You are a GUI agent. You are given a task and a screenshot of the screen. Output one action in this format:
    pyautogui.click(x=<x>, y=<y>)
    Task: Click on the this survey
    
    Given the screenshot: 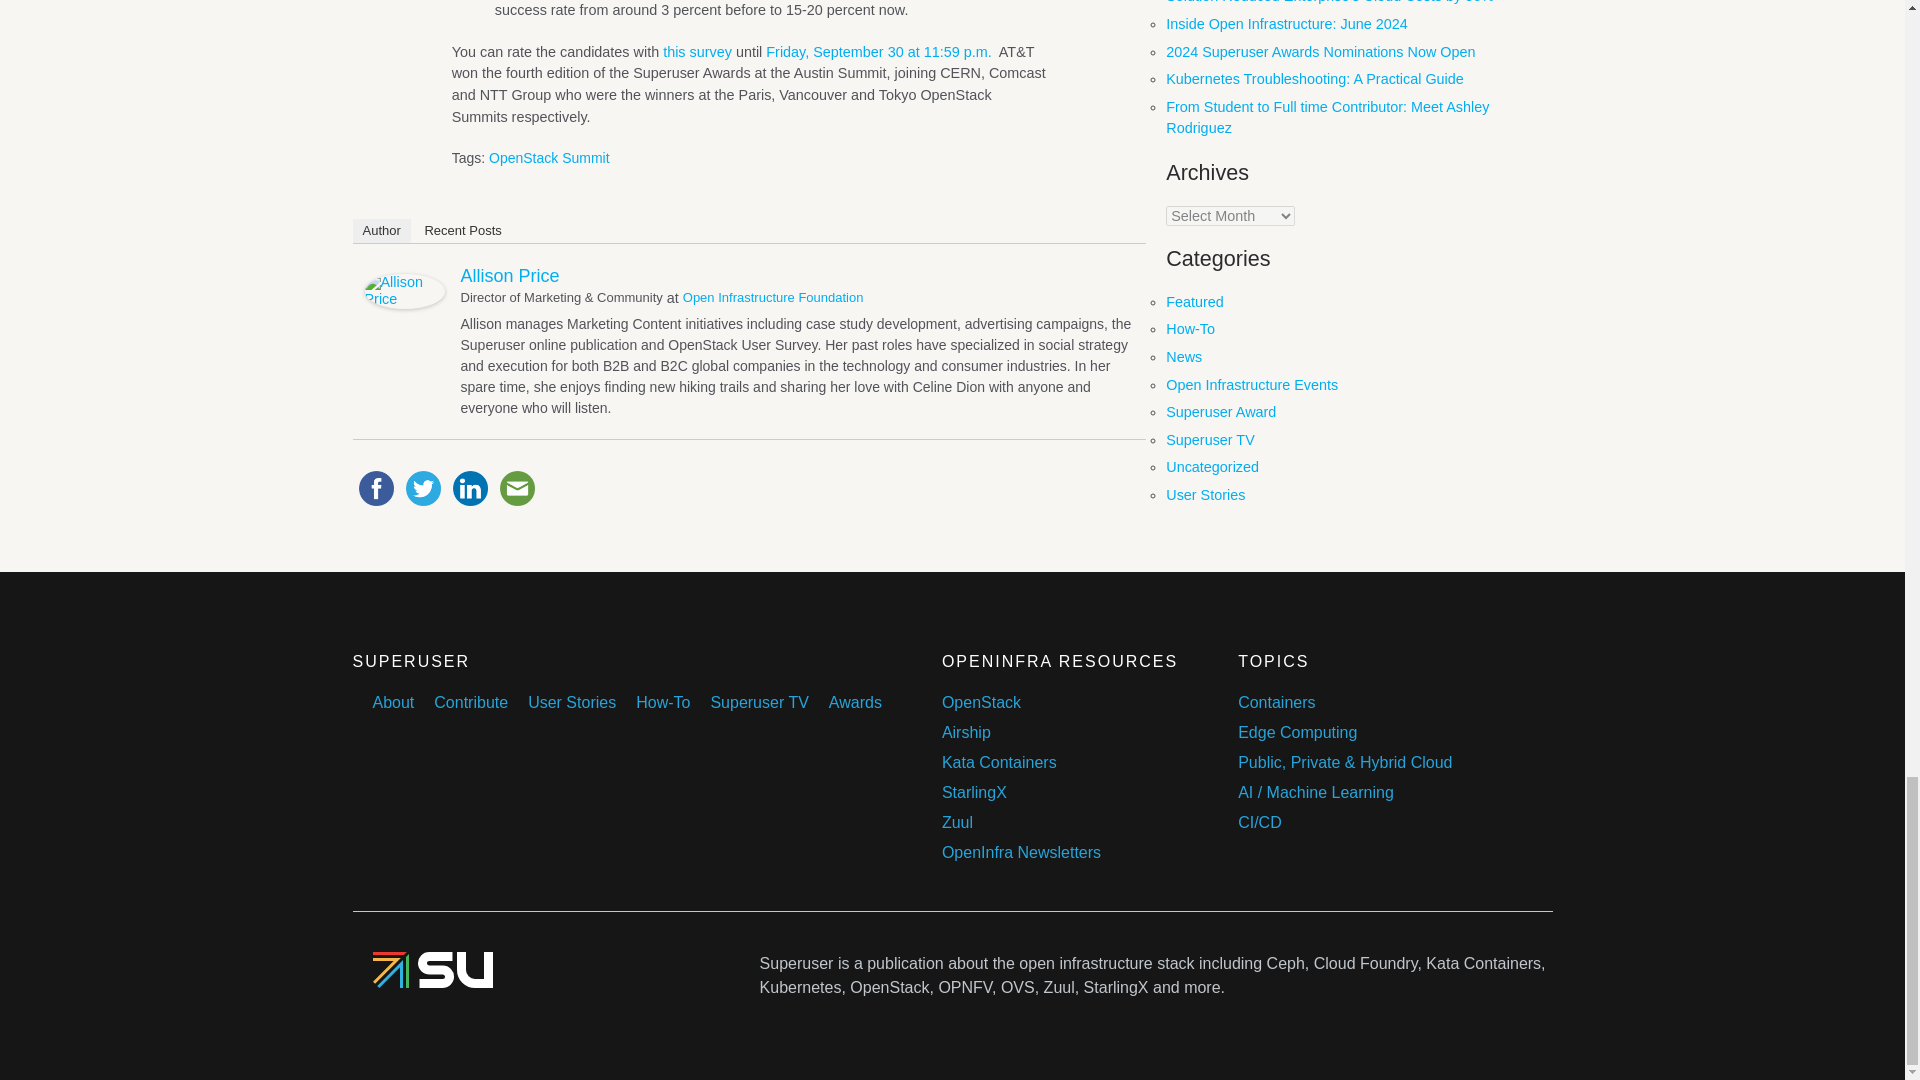 What is the action you would take?
    pyautogui.click(x=696, y=52)
    